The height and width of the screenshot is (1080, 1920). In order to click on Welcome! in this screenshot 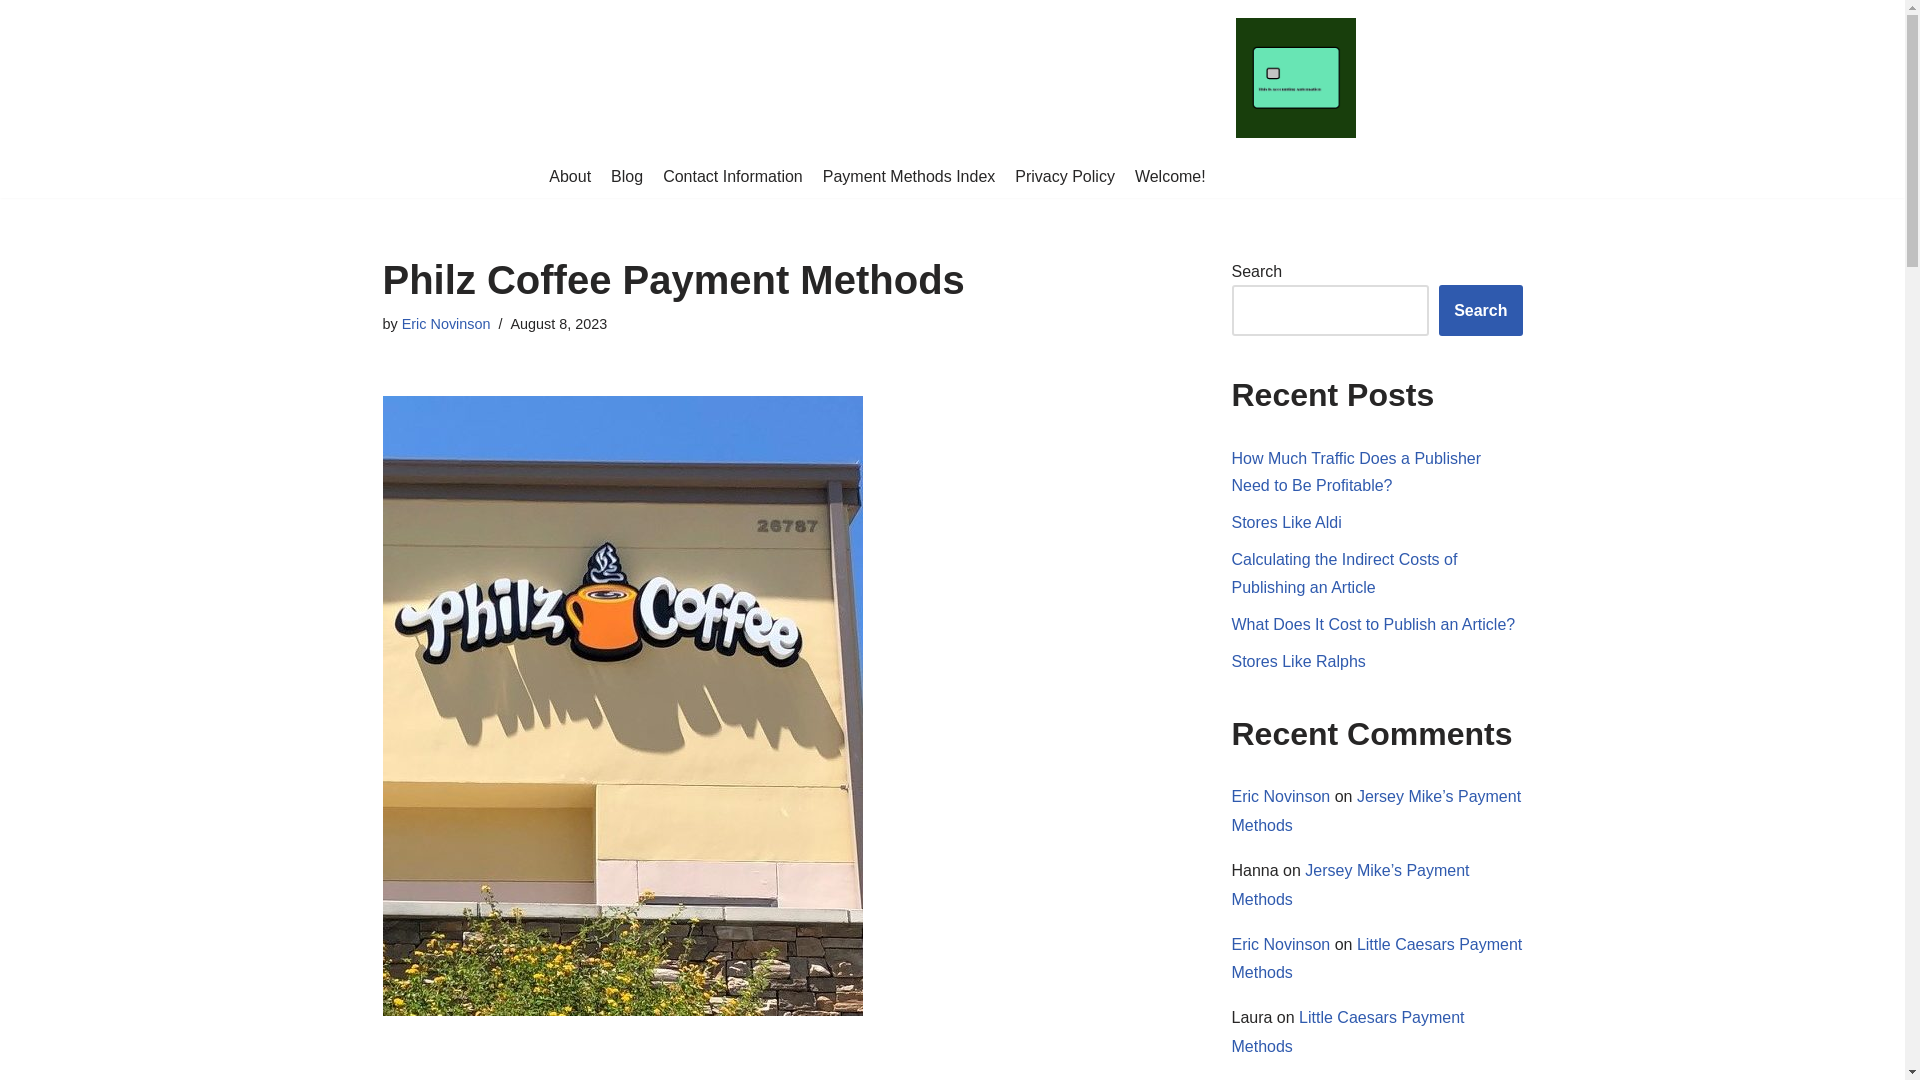, I will do `click(1170, 177)`.